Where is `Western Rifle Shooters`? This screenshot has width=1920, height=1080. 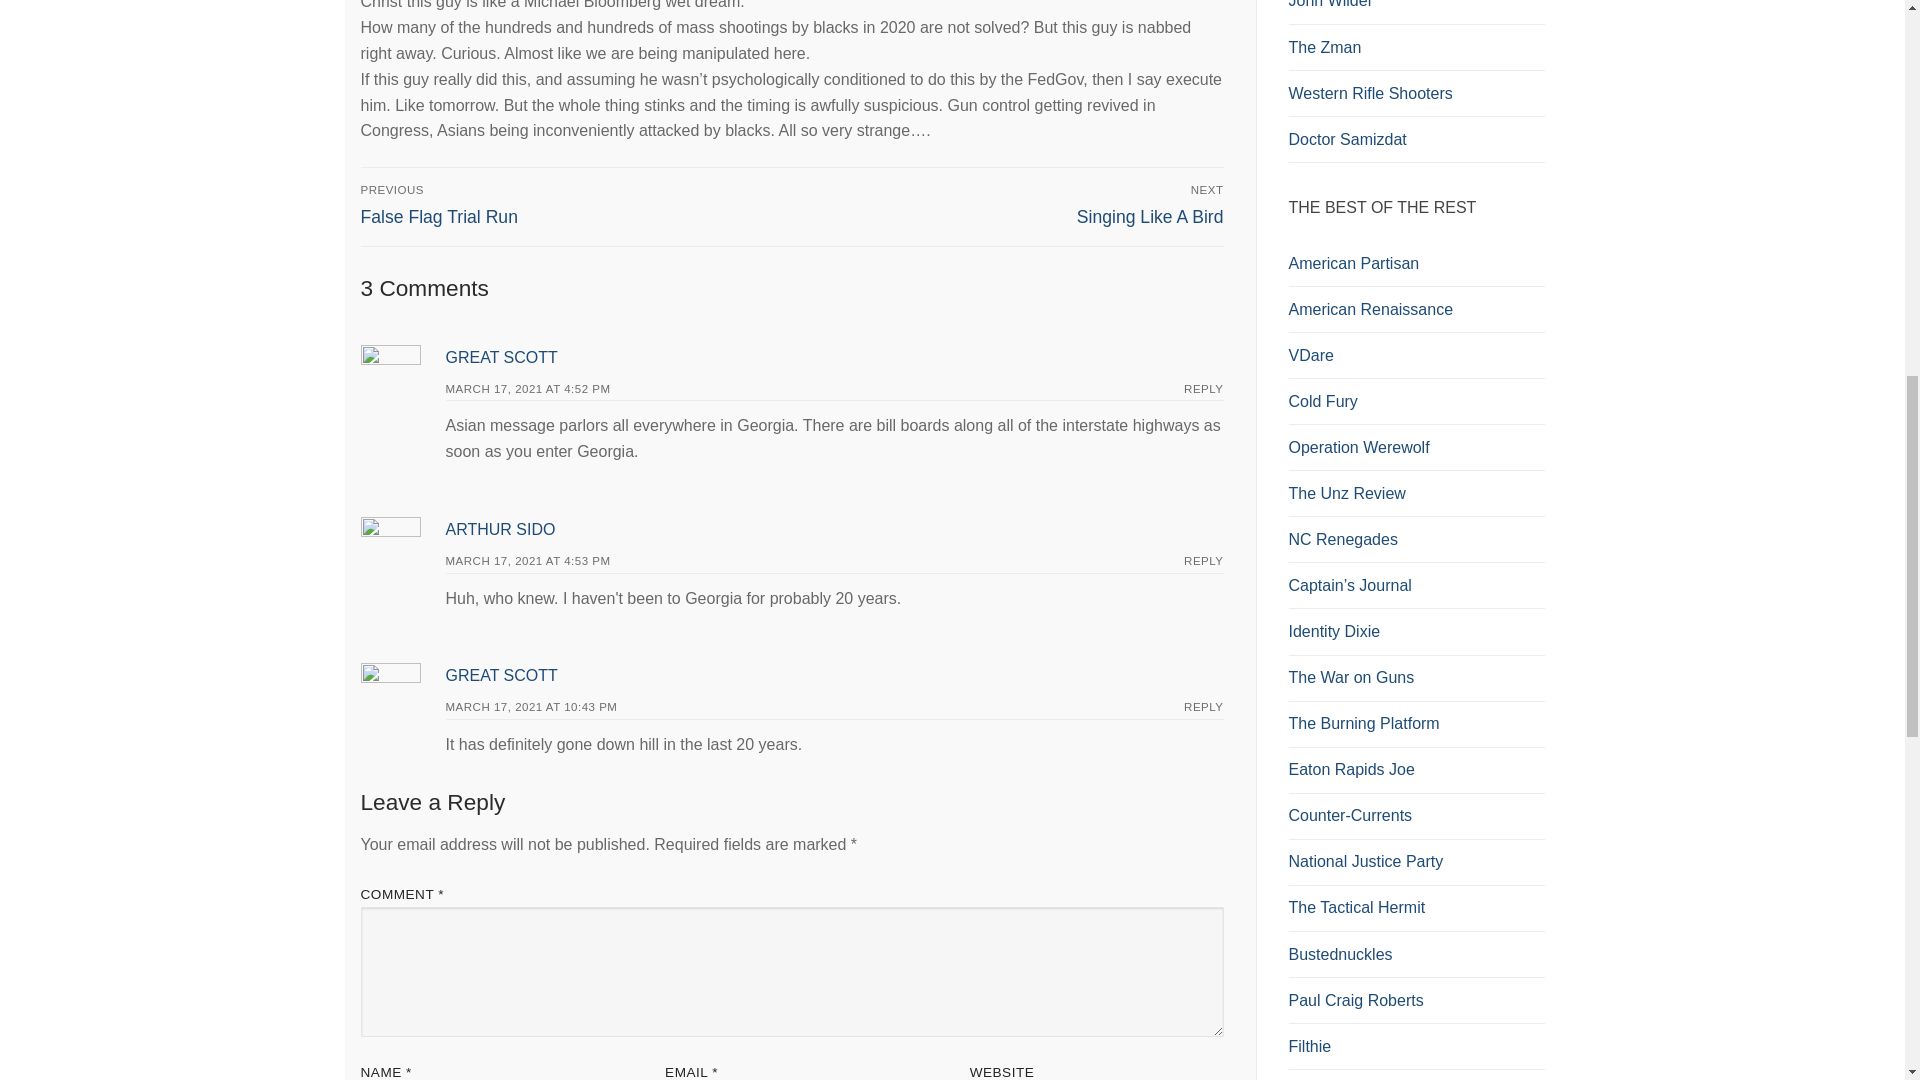 Western Rifle Shooters is located at coordinates (1416, 140).